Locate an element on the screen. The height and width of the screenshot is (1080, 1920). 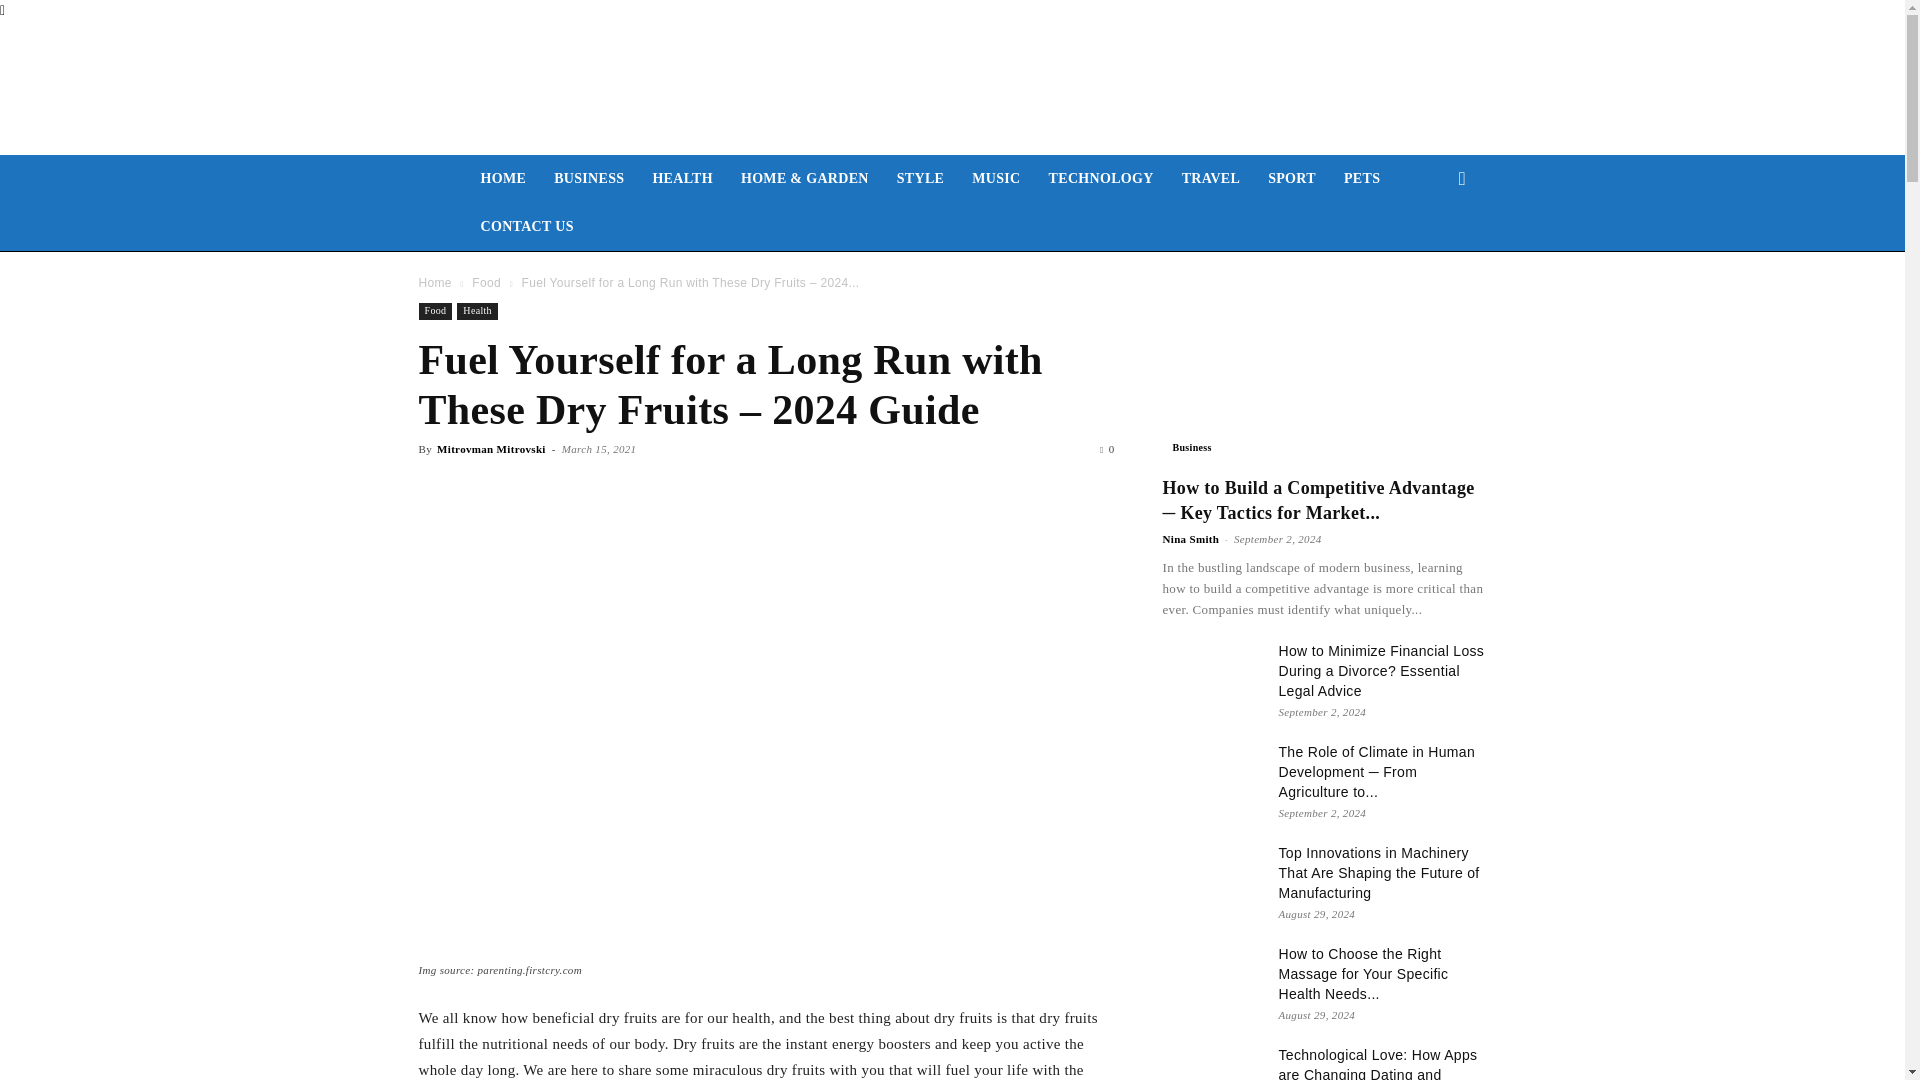
BUSINESS is located at coordinates (588, 179).